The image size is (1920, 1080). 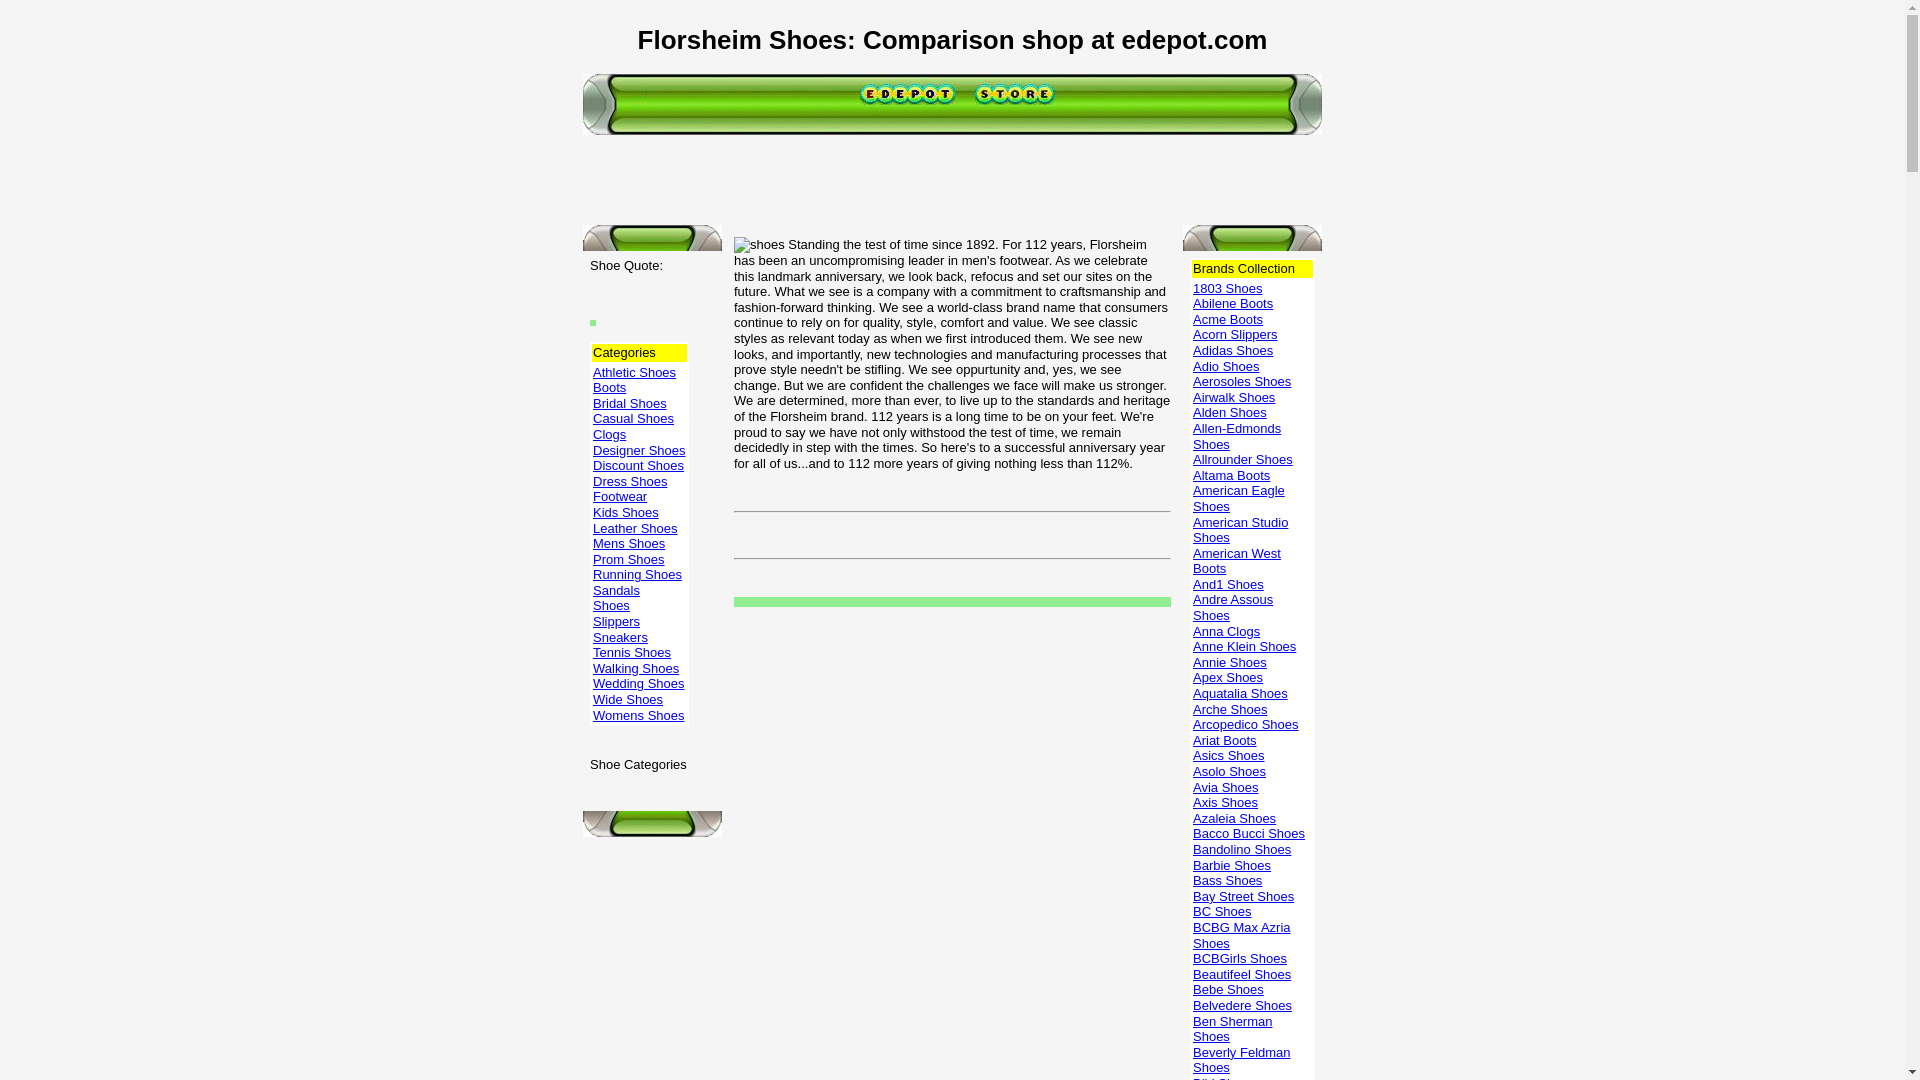 What do you see at coordinates (1241, 380) in the screenshot?
I see `Aerosoles Shoes` at bounding box center [1241, 380].